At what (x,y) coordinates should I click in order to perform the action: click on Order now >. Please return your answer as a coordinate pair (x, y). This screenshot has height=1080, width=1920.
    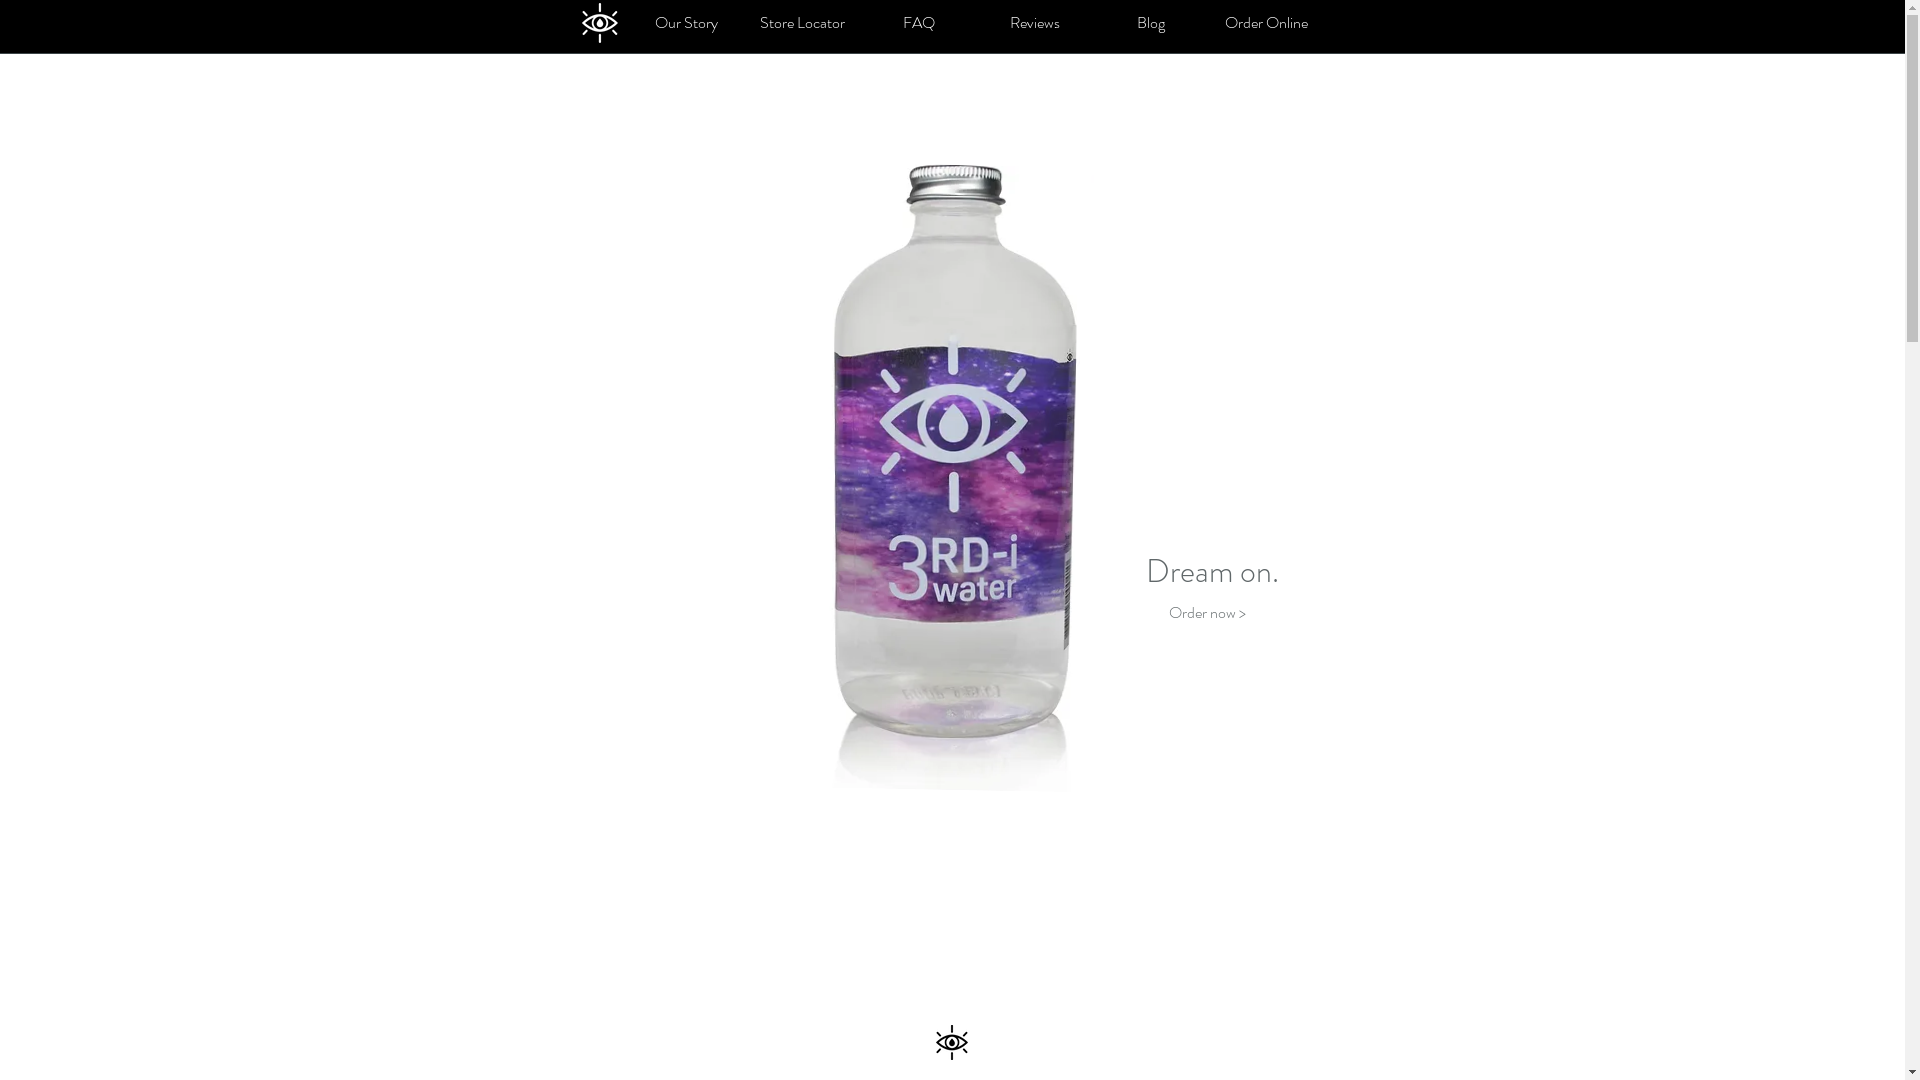
    Looking at the image, I should click on (1207, 612).